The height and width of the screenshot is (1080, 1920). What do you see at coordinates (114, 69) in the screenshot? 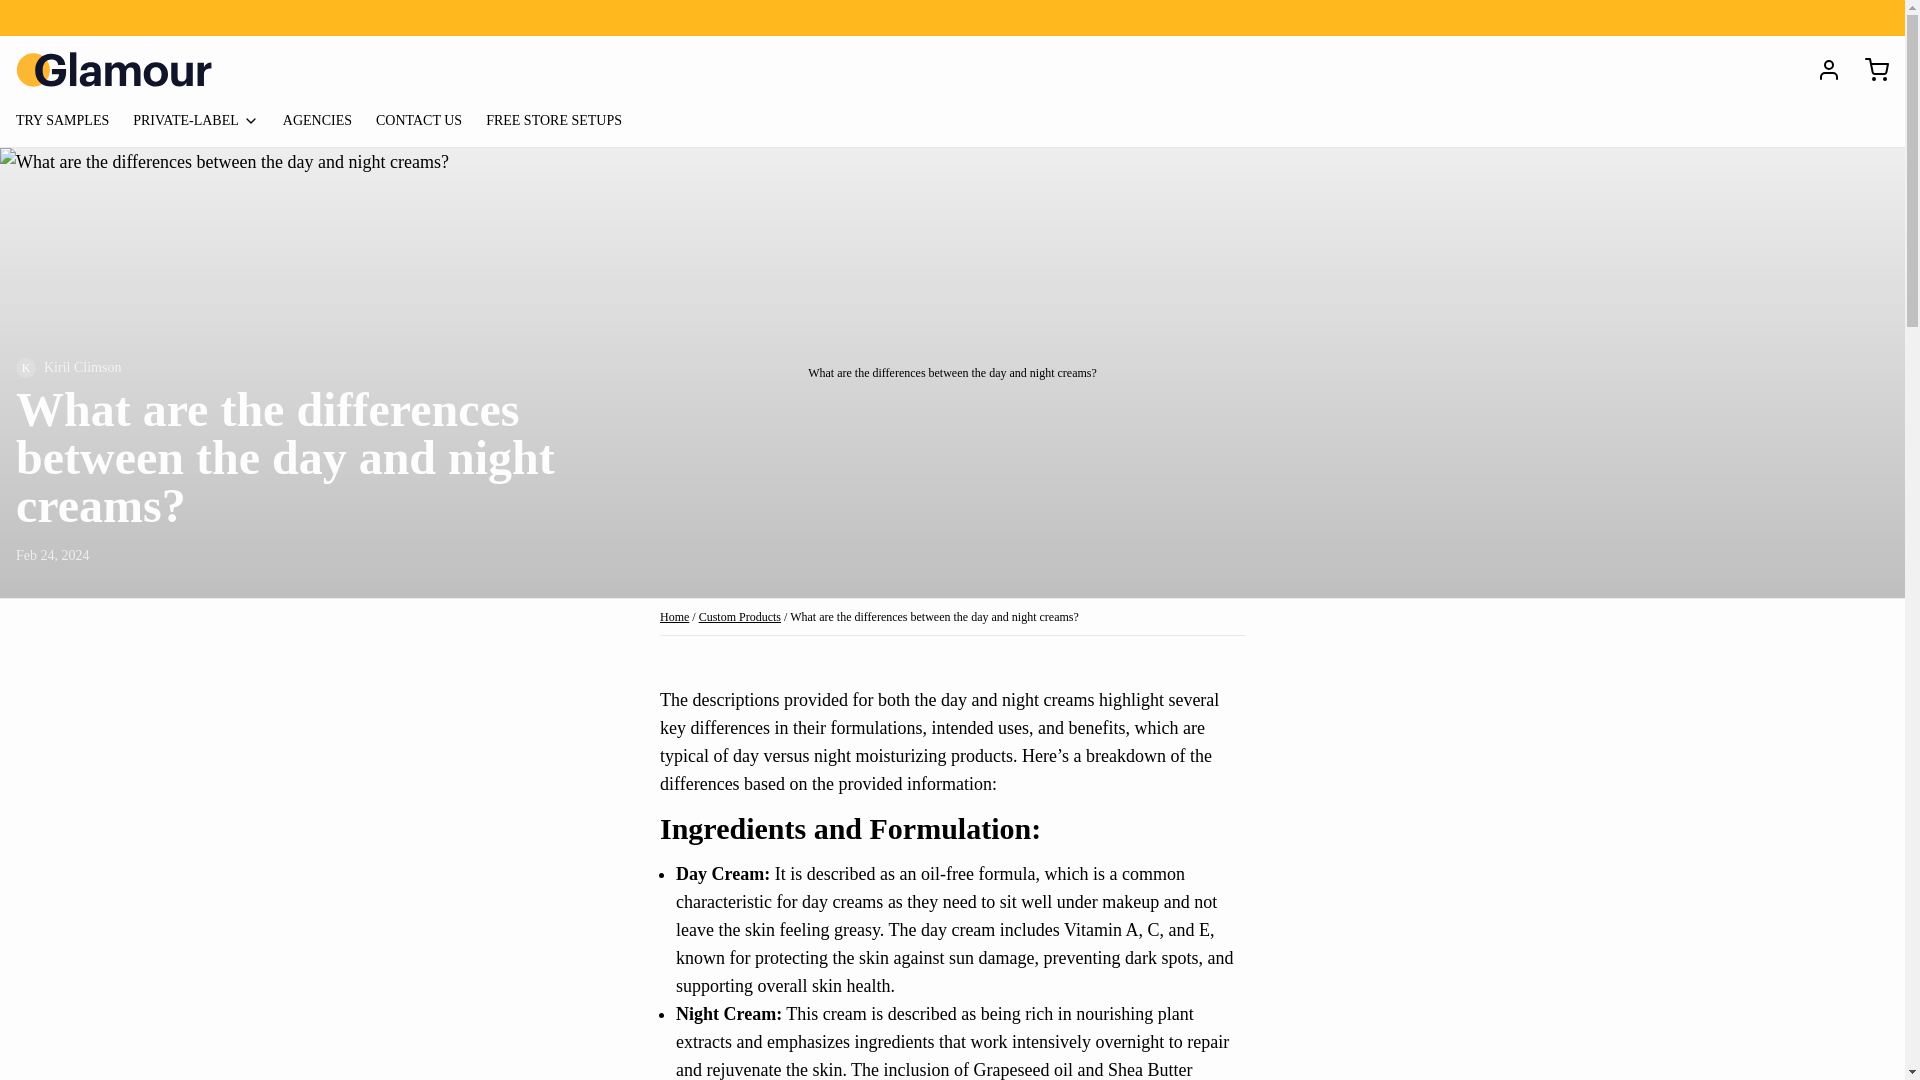
I see `viaGlamour Cosmetics Lab` at bounding box center [114, 69].